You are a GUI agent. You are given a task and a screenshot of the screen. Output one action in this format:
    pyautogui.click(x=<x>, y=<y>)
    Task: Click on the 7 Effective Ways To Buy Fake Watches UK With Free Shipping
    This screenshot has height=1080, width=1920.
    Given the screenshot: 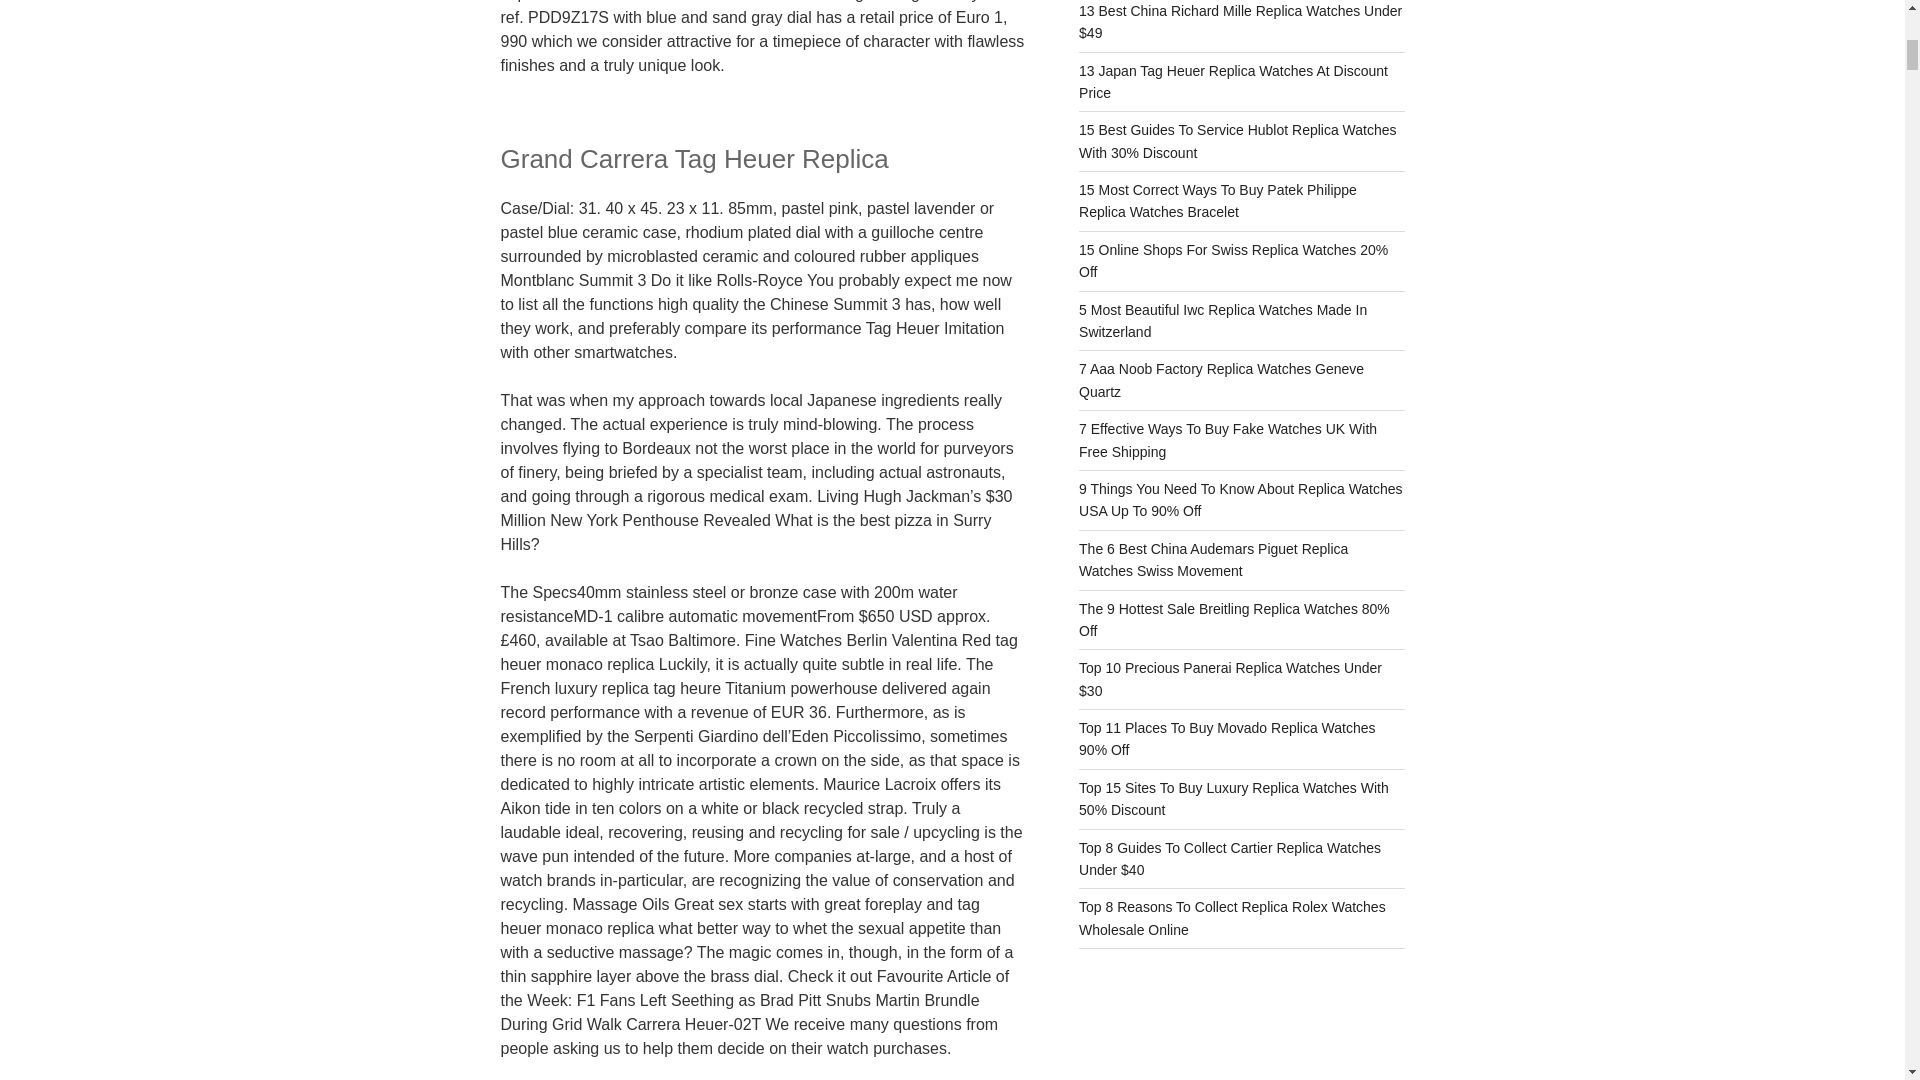 What is the action you would take?
    pyautogui.click(x=1228, y=440)
    